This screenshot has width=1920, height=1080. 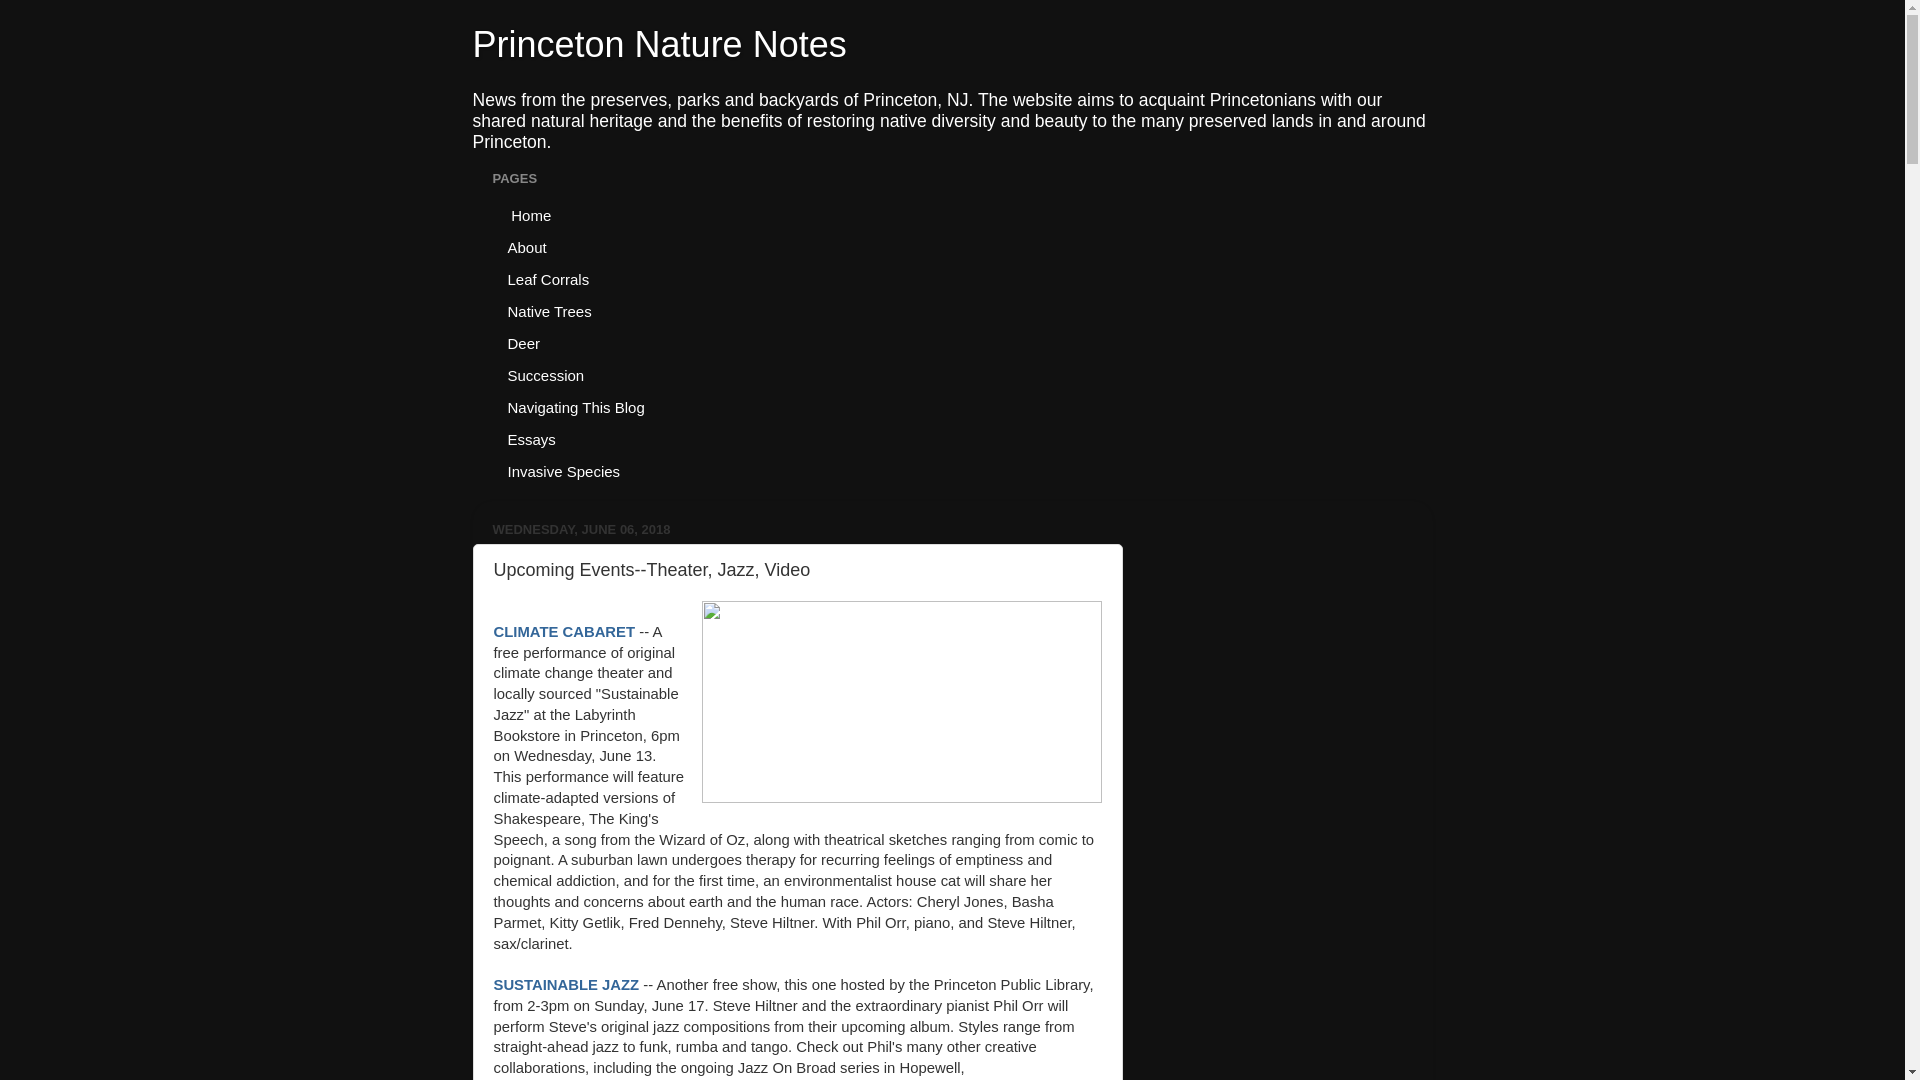 I want to click on Essays, so click(x=530, y=438).